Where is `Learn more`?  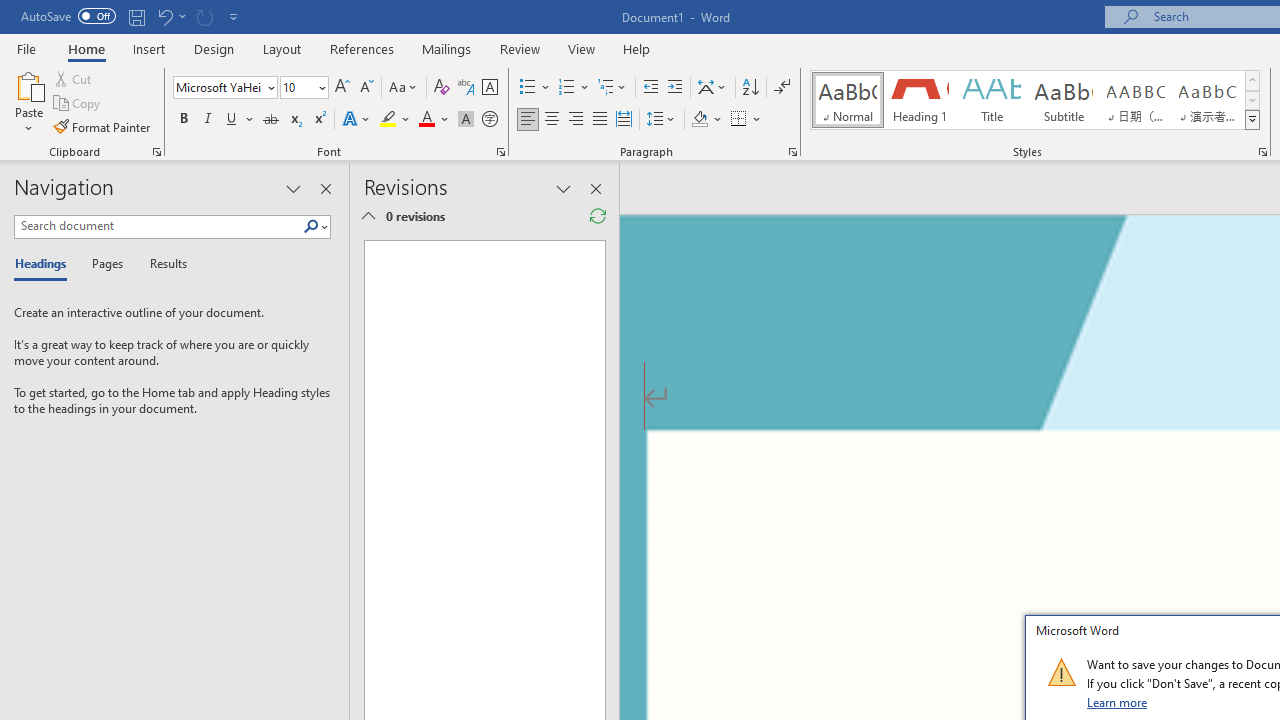 Learn more is located at coordinates (1118, 702).